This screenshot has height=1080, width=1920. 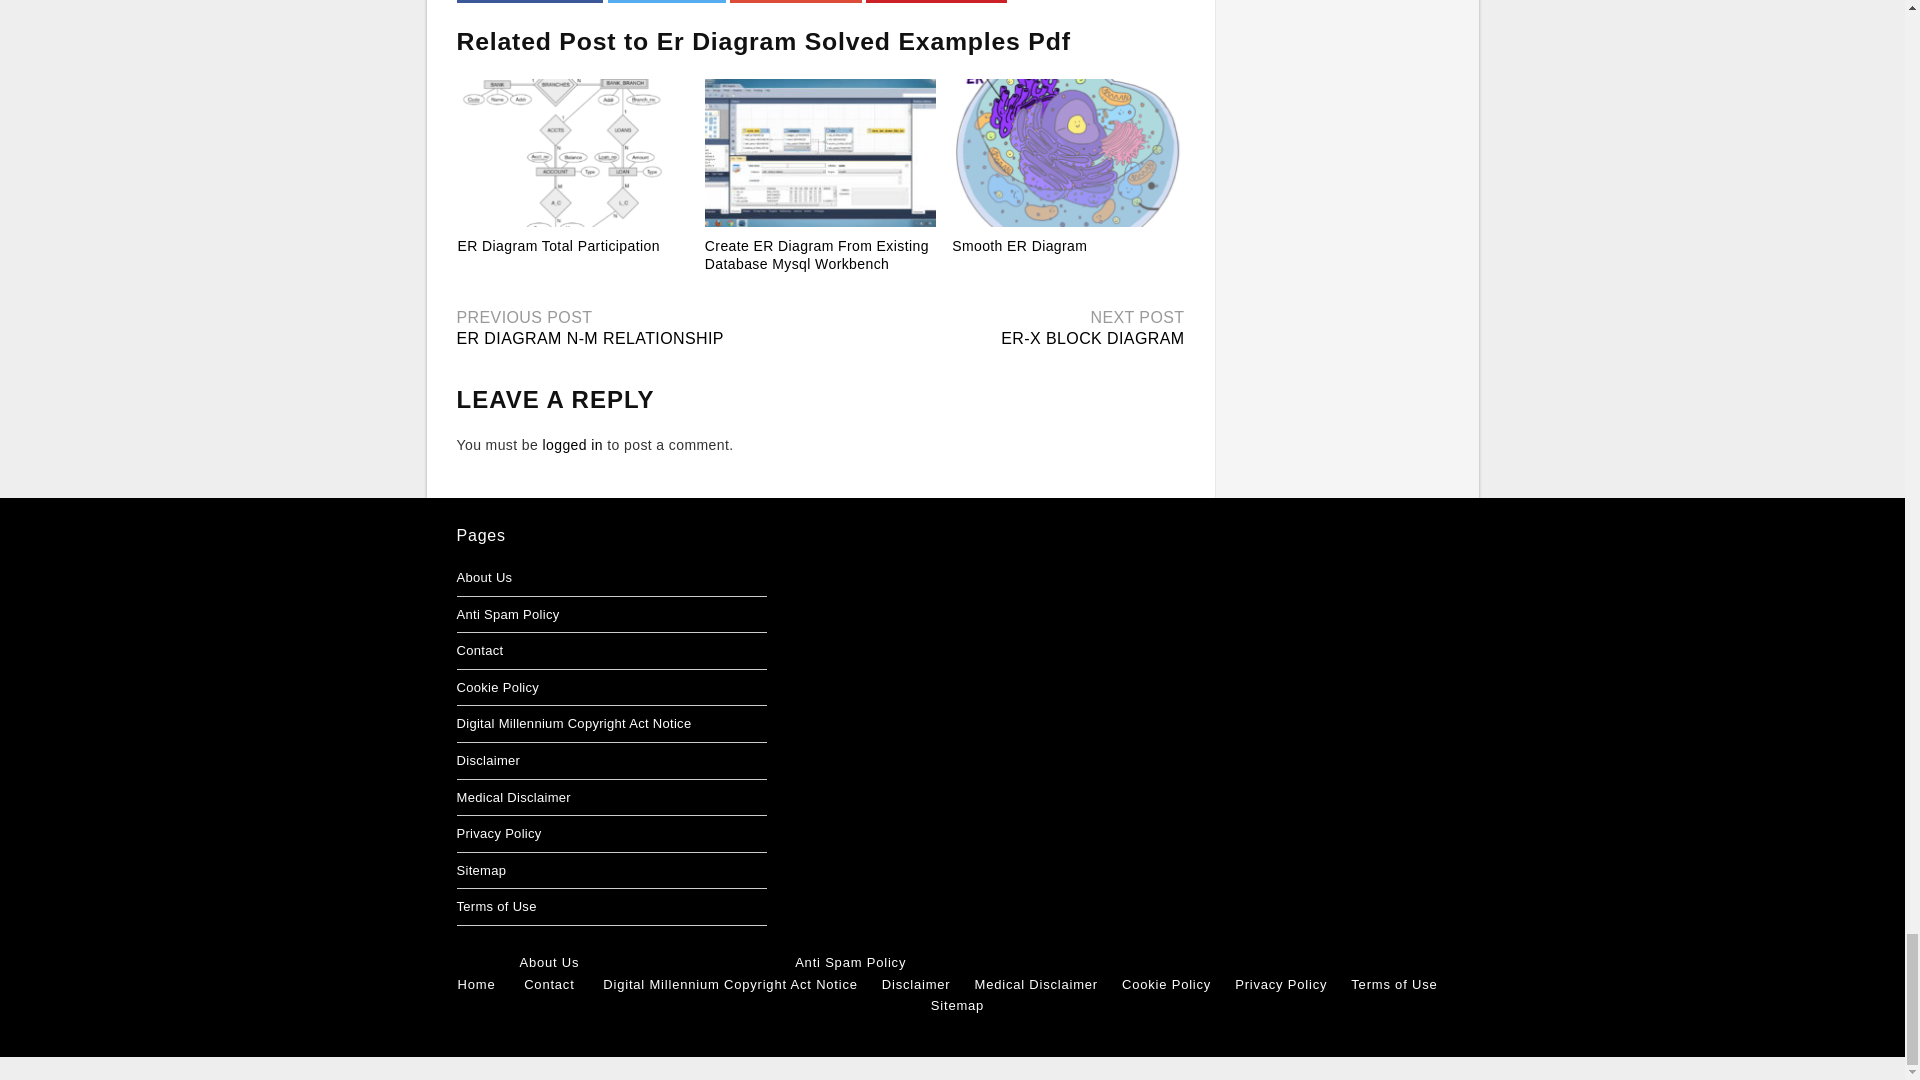 I want to click on ER DIAGRAM N-M RELATIONSHIP, so click(x=590, y=338).